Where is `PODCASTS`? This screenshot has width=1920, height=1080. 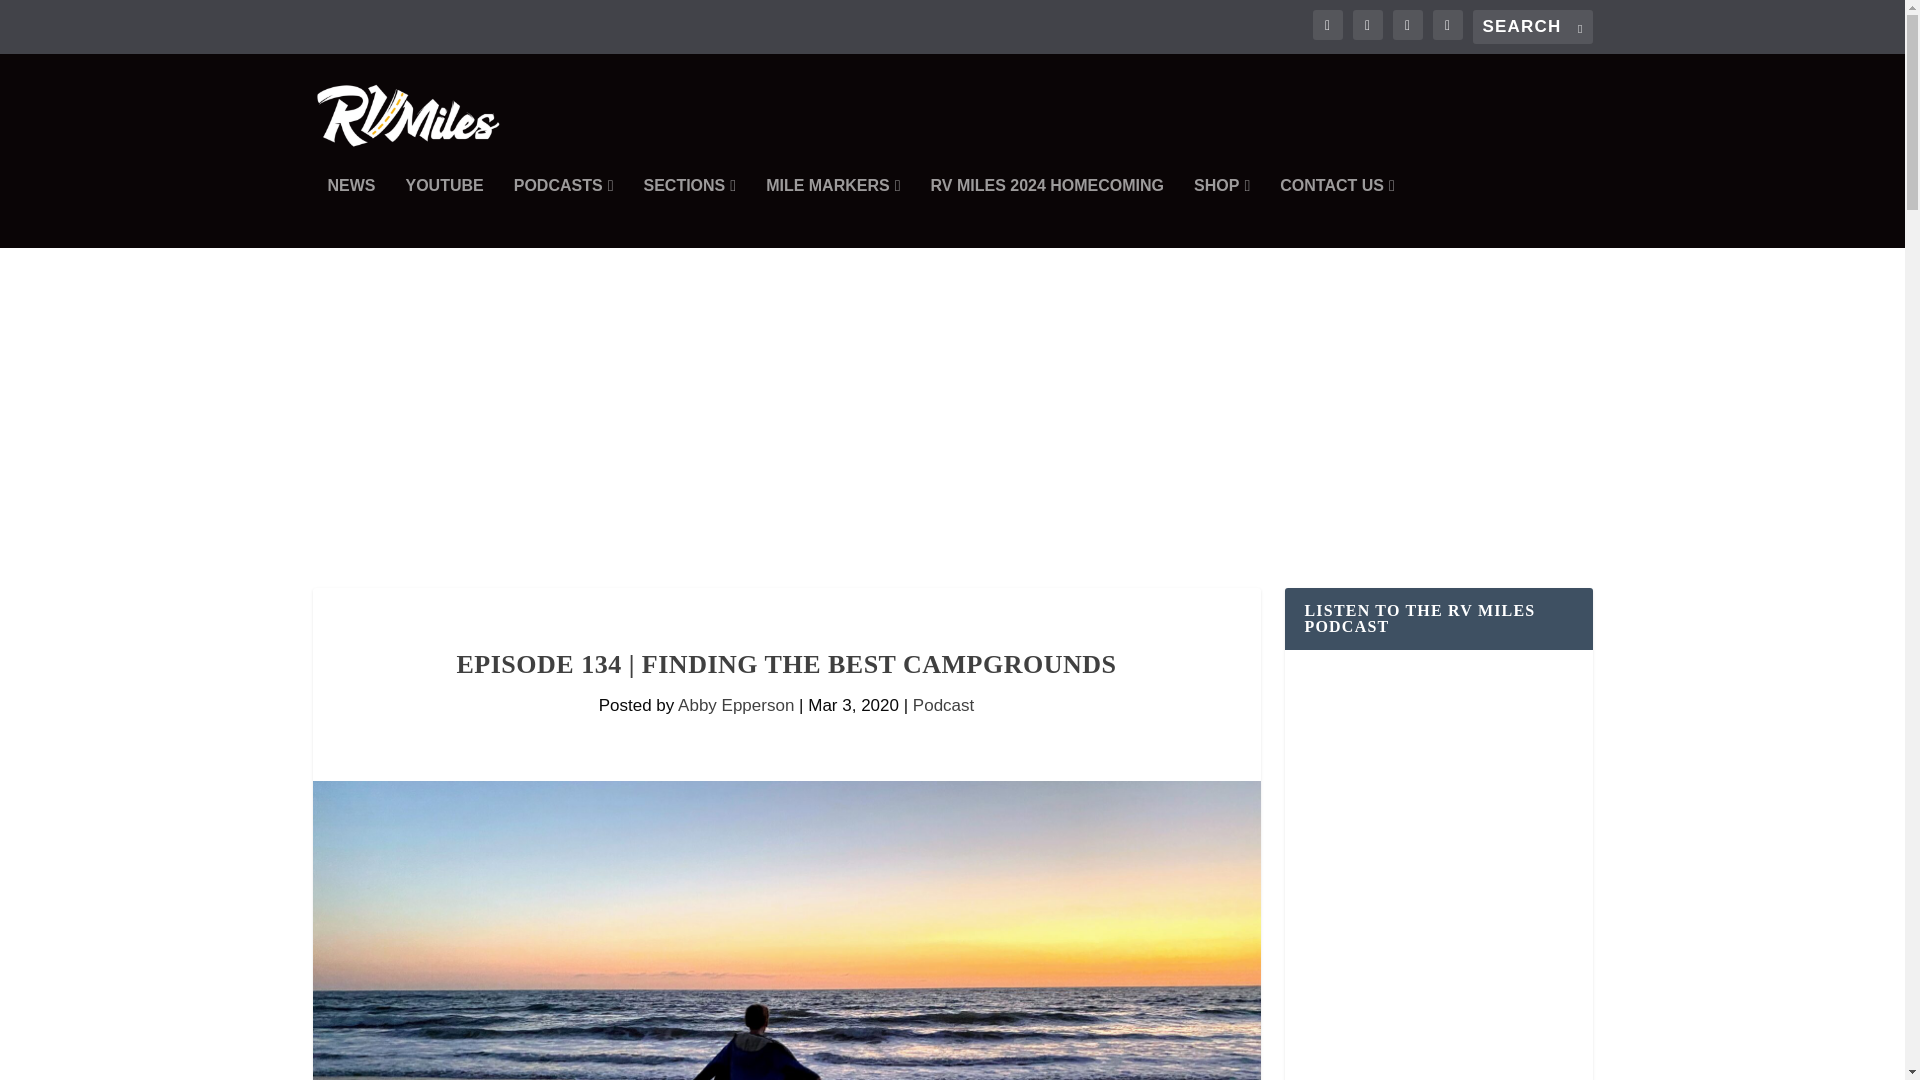 PODCASTS is located at coordinates (564, 213).